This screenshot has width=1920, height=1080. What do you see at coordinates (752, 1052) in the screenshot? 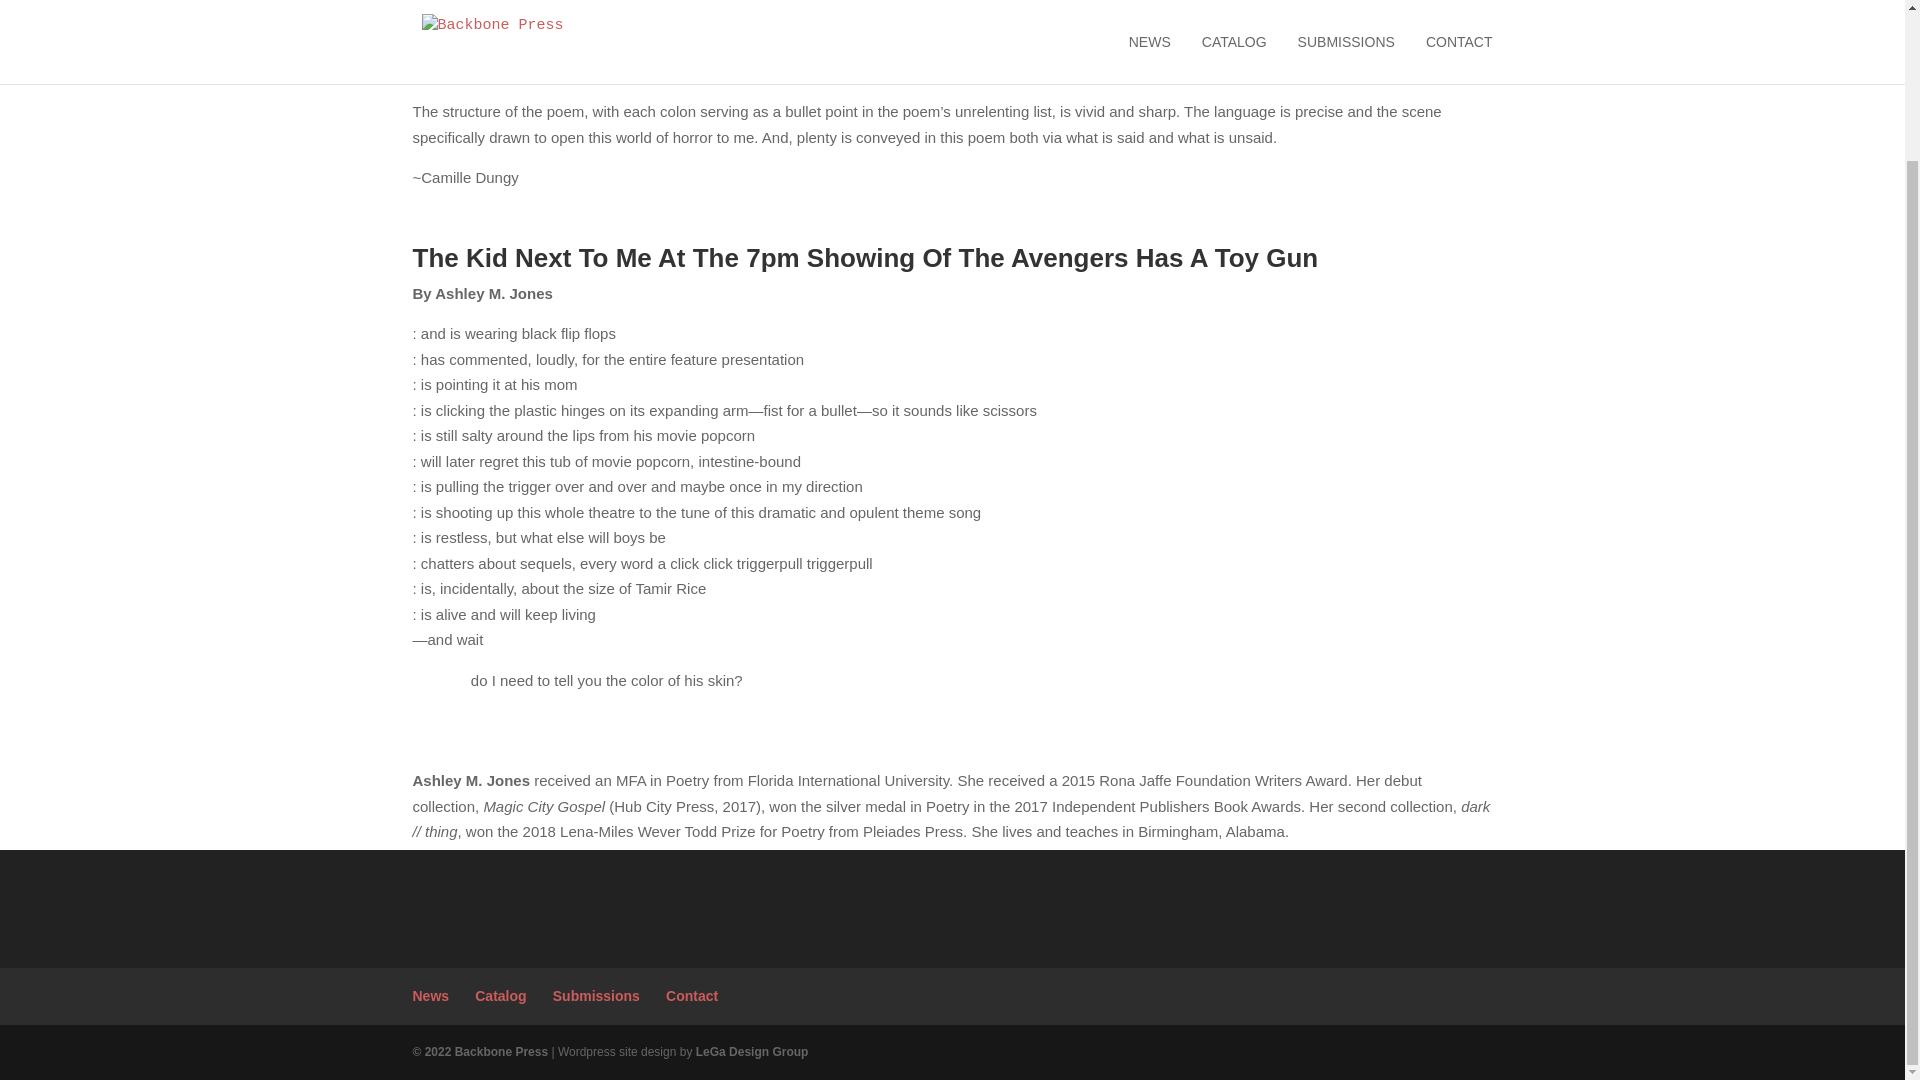
I see `LeGa Design Group` at bounding box center [752, 1052].